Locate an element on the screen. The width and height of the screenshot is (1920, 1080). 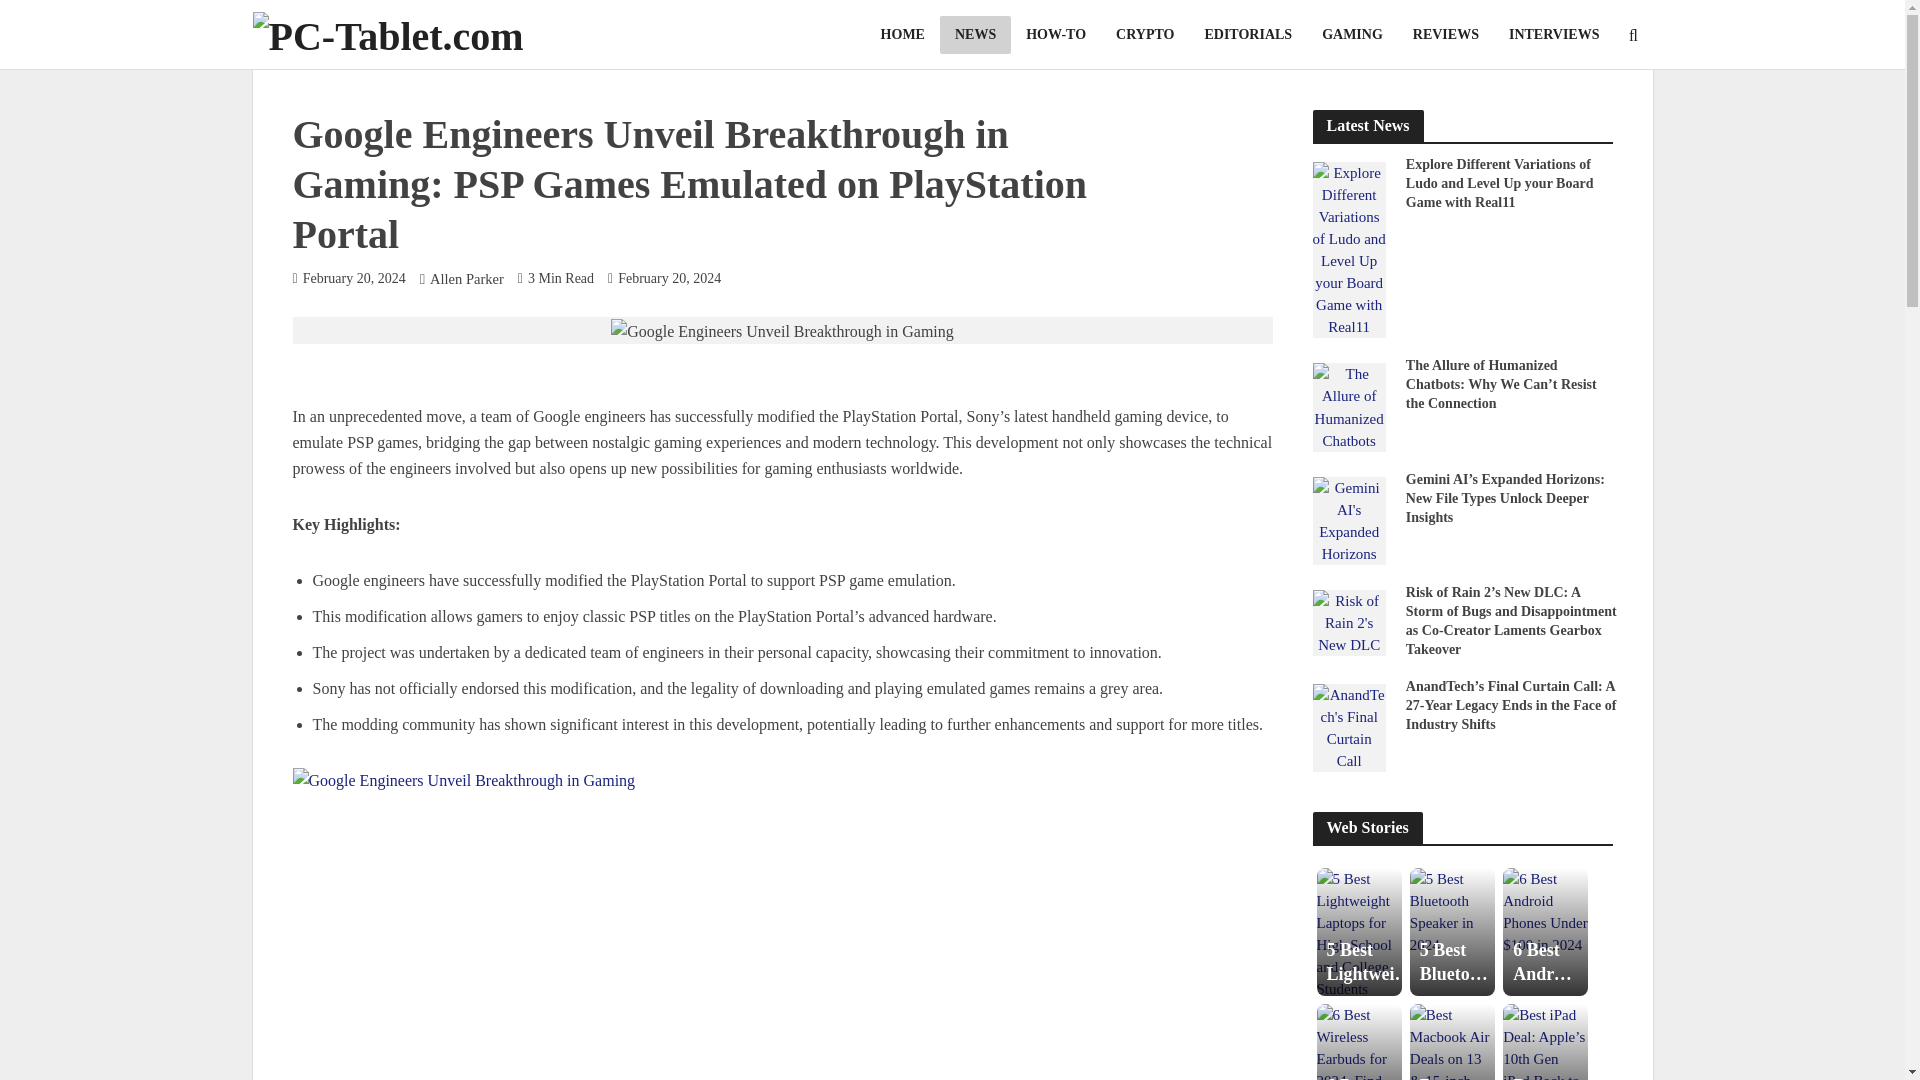
HOW-TO is located at coordinates (1056, 35).